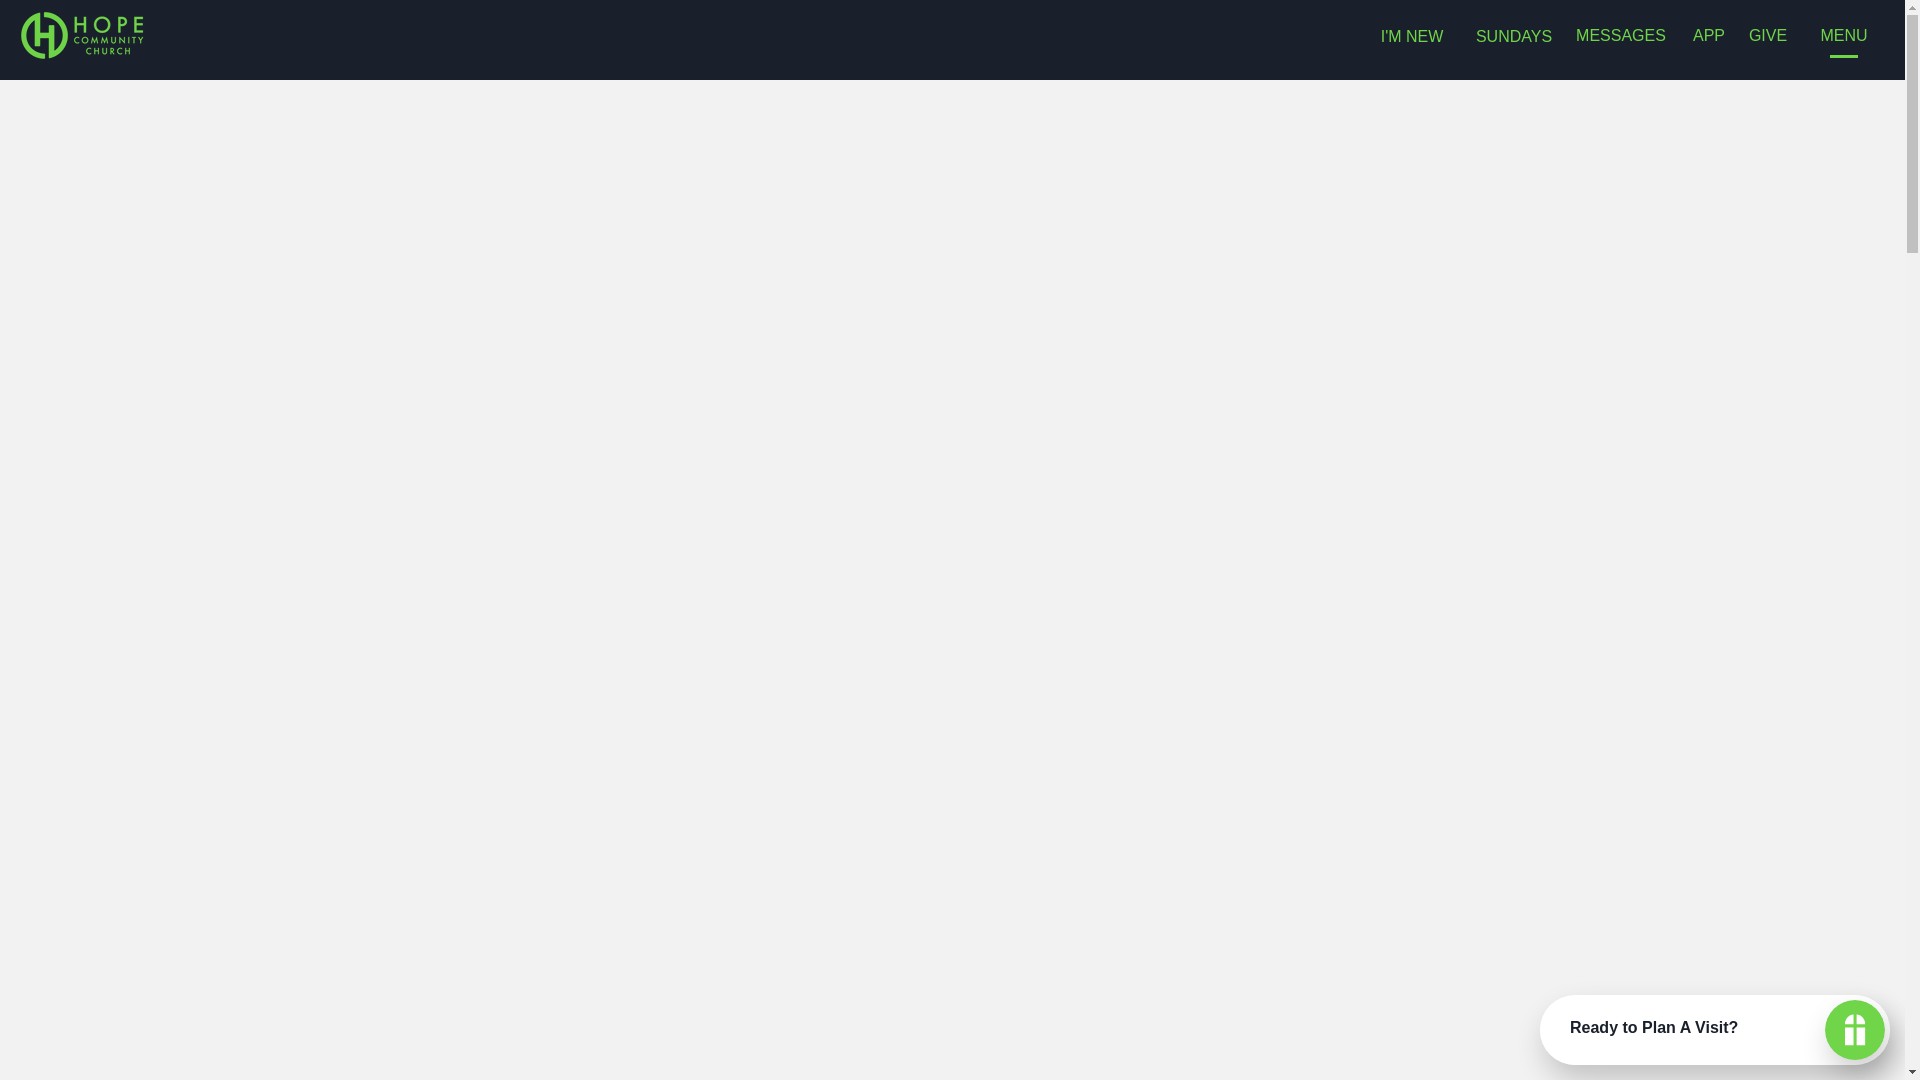  I want to click on GIVE, so click(1768, 36).